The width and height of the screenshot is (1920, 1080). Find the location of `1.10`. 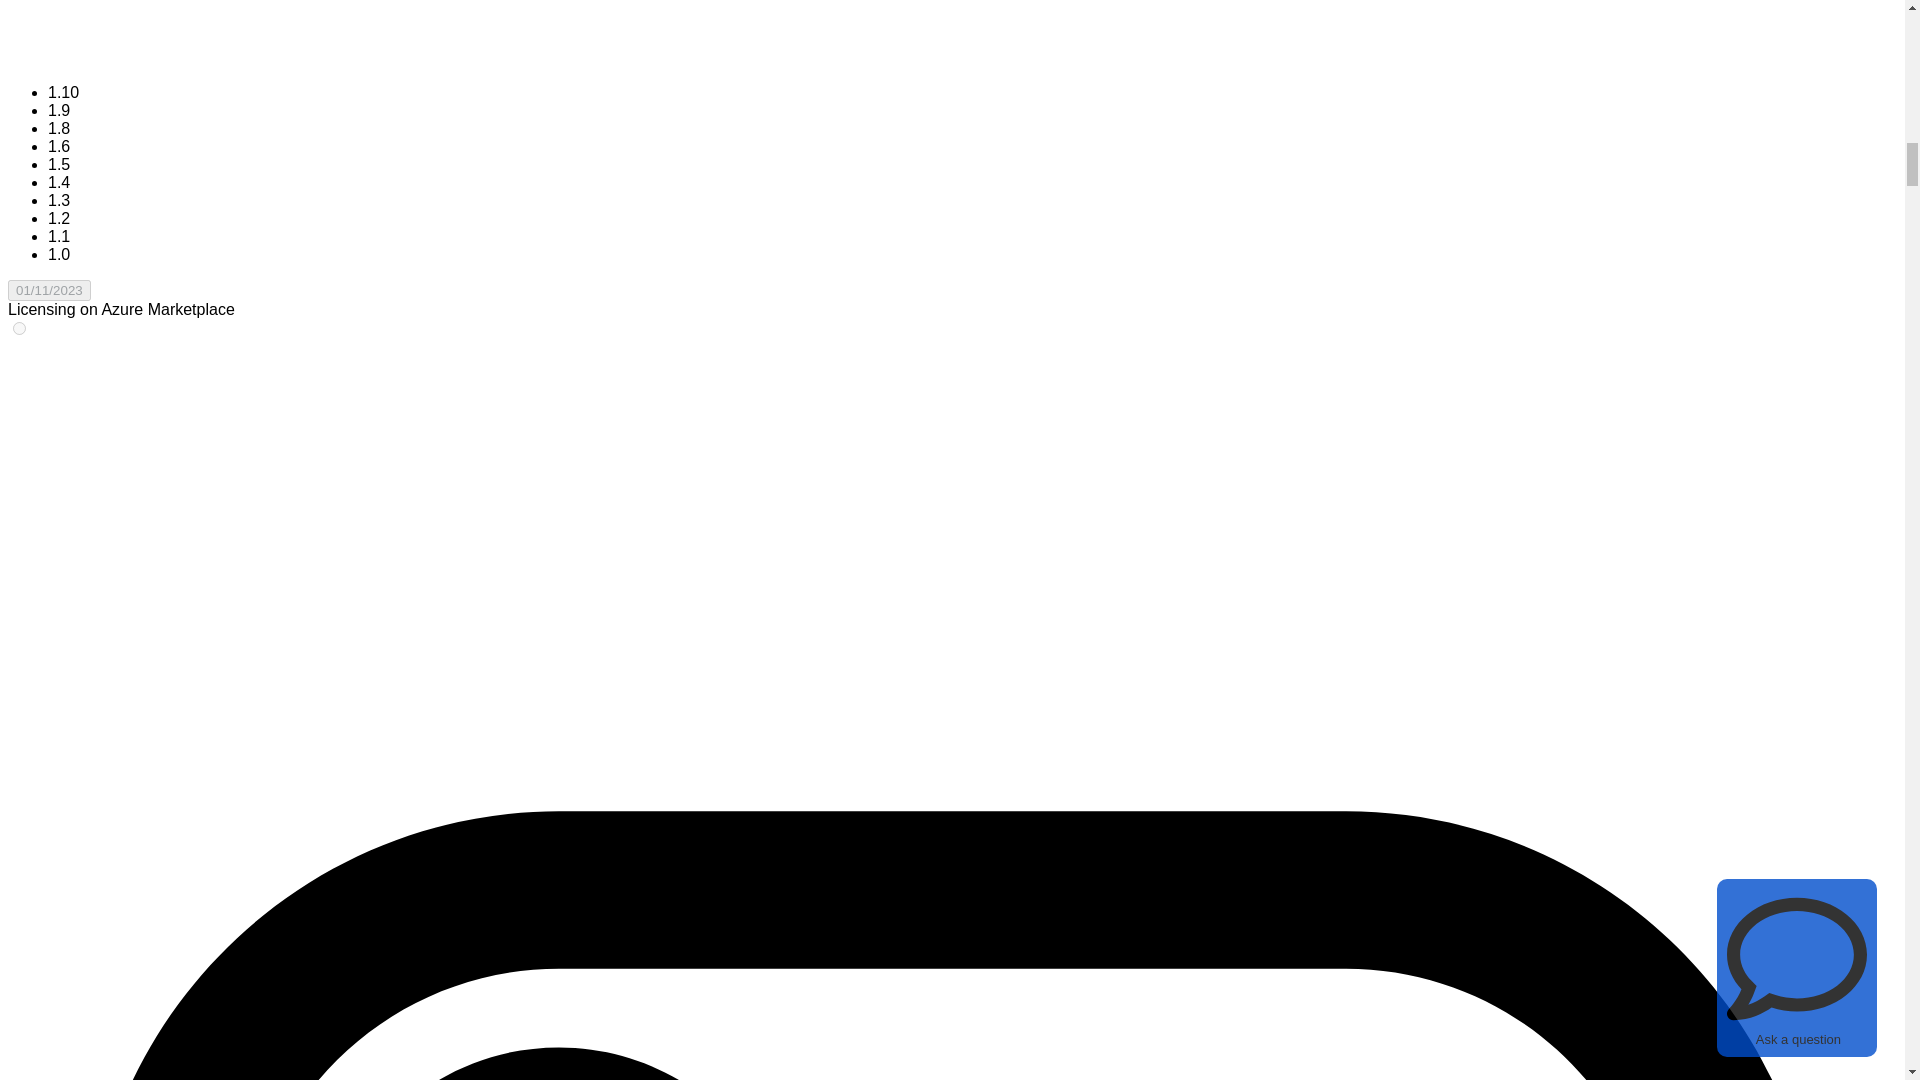

1.10 is located at coordinates (63, 92).